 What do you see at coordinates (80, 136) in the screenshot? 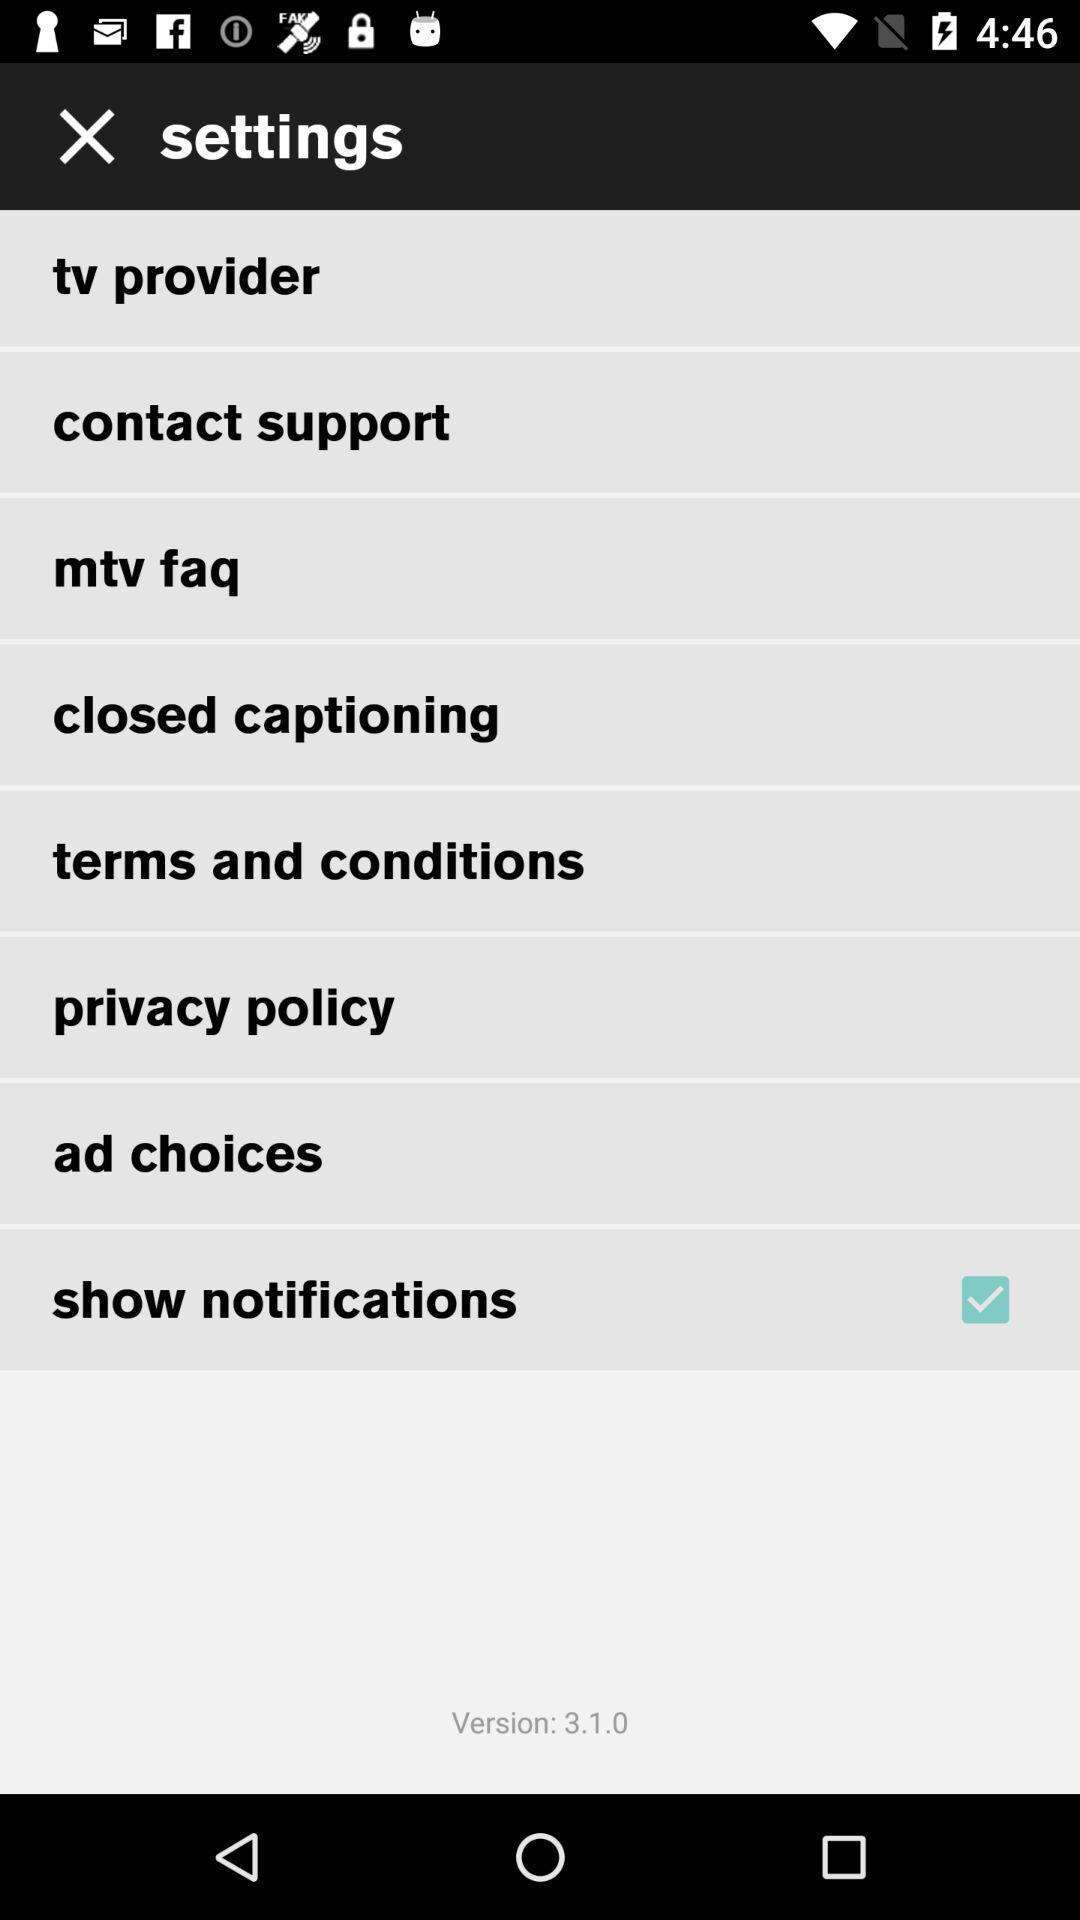
I see `close menu` at bounding box center [80, 136].